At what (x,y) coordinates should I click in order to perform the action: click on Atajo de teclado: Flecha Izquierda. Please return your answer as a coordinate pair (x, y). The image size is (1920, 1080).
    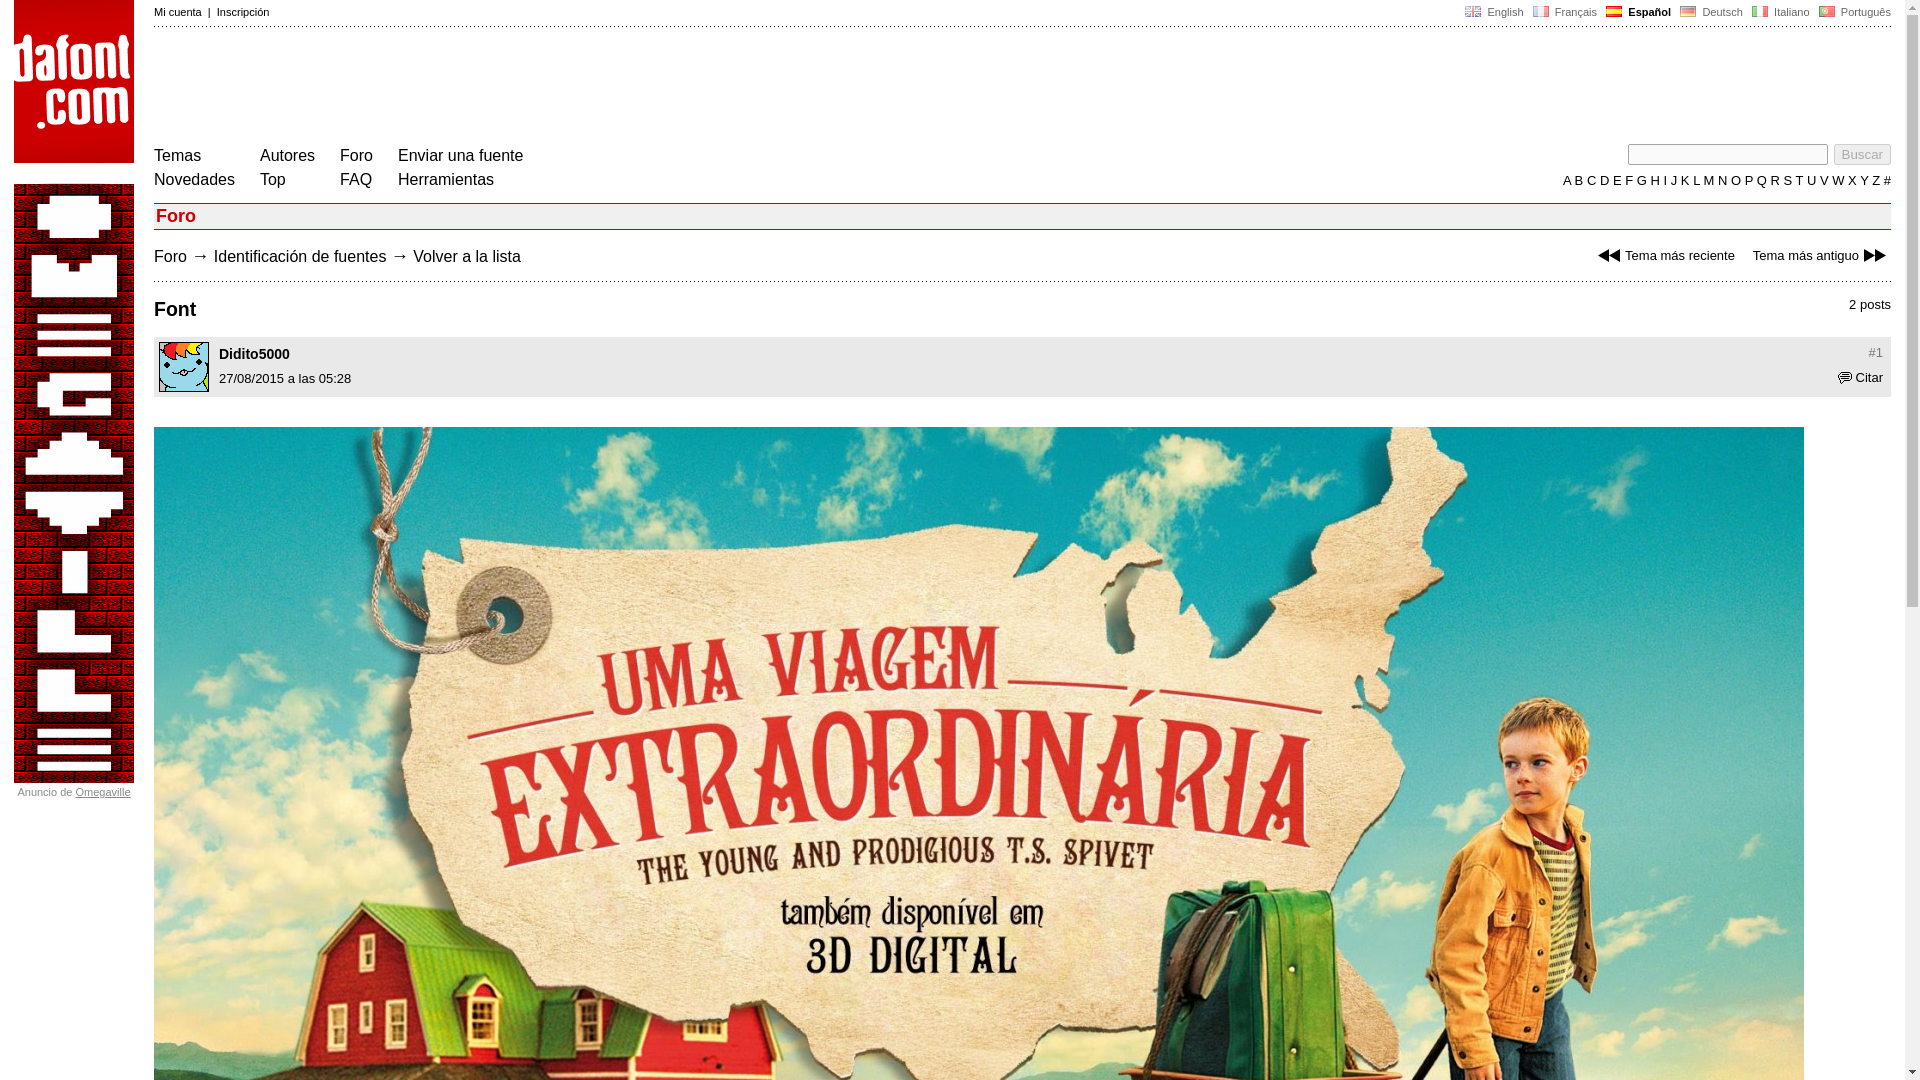
    Looking at the image, I should click on (1664, 256).